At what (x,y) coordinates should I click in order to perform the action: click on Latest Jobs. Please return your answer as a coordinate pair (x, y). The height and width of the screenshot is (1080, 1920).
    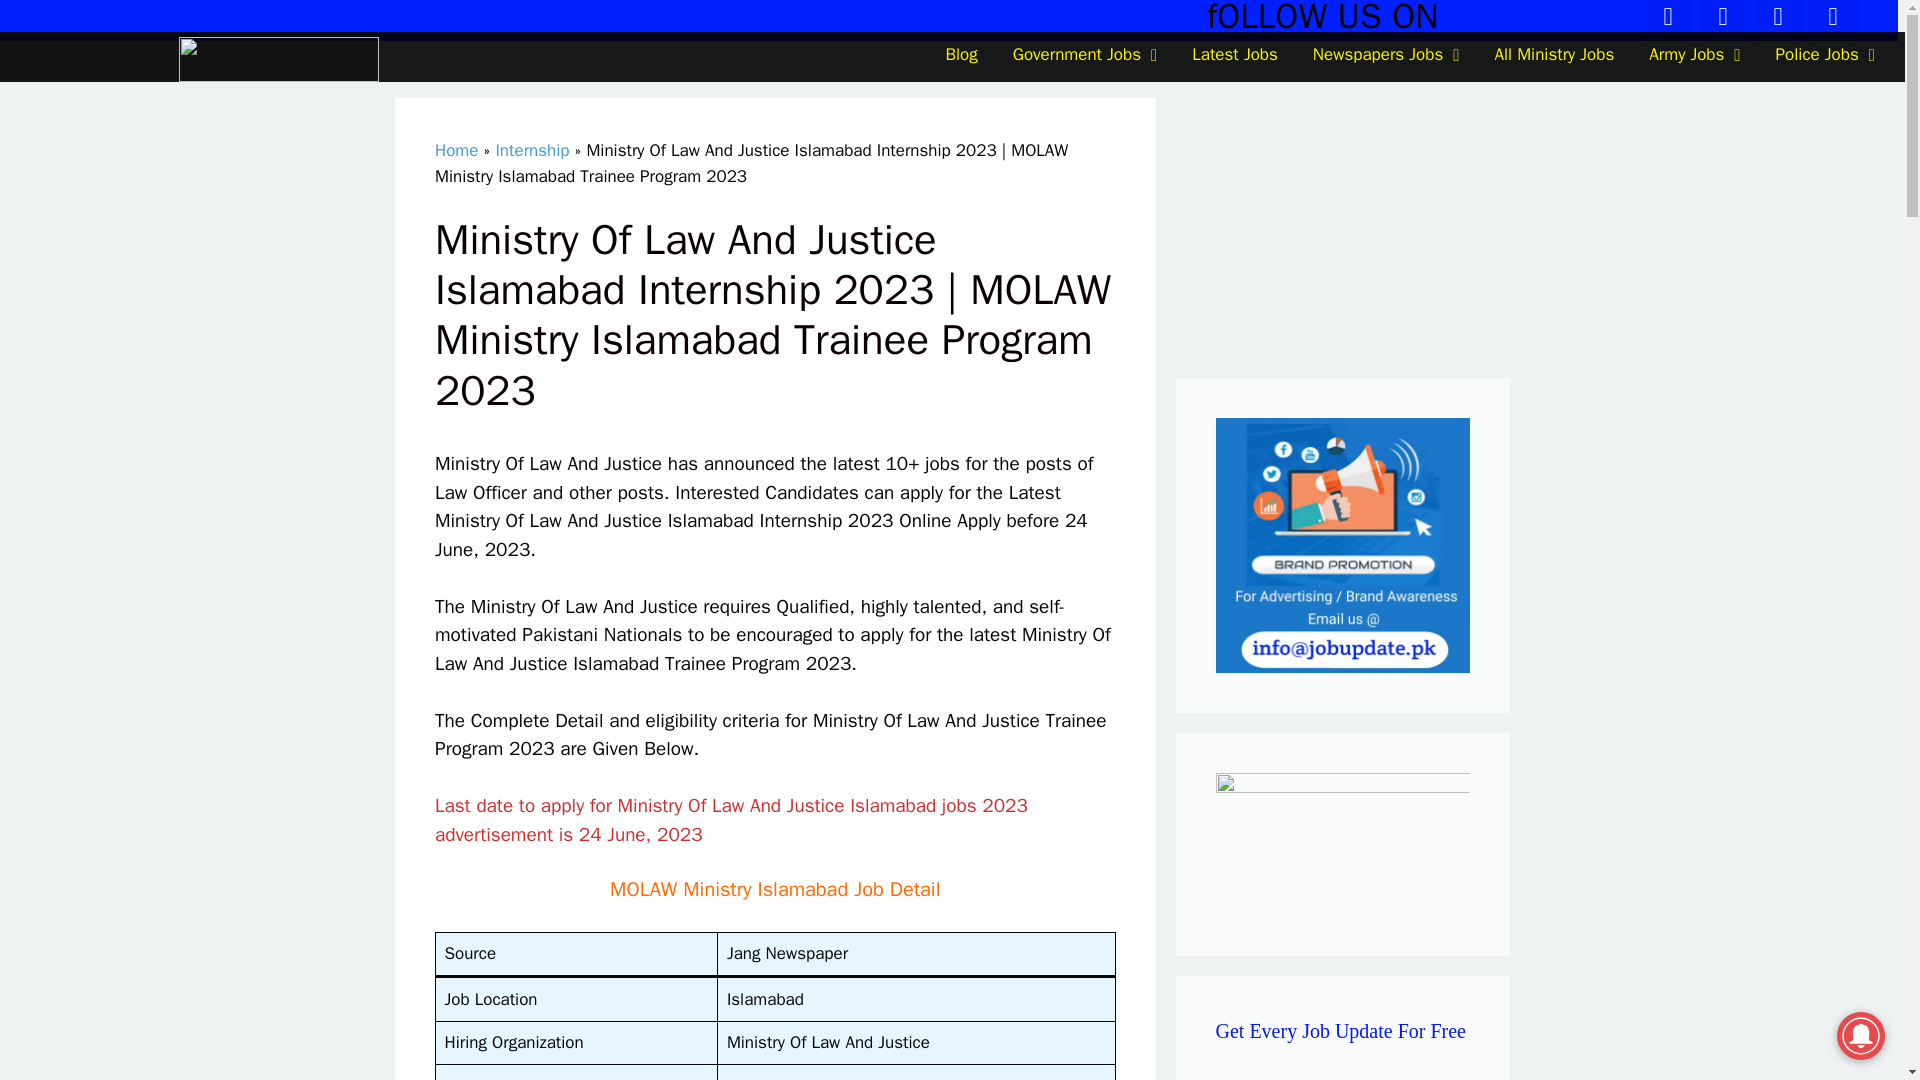
    Looking at the image, I should click on (1234, 54).